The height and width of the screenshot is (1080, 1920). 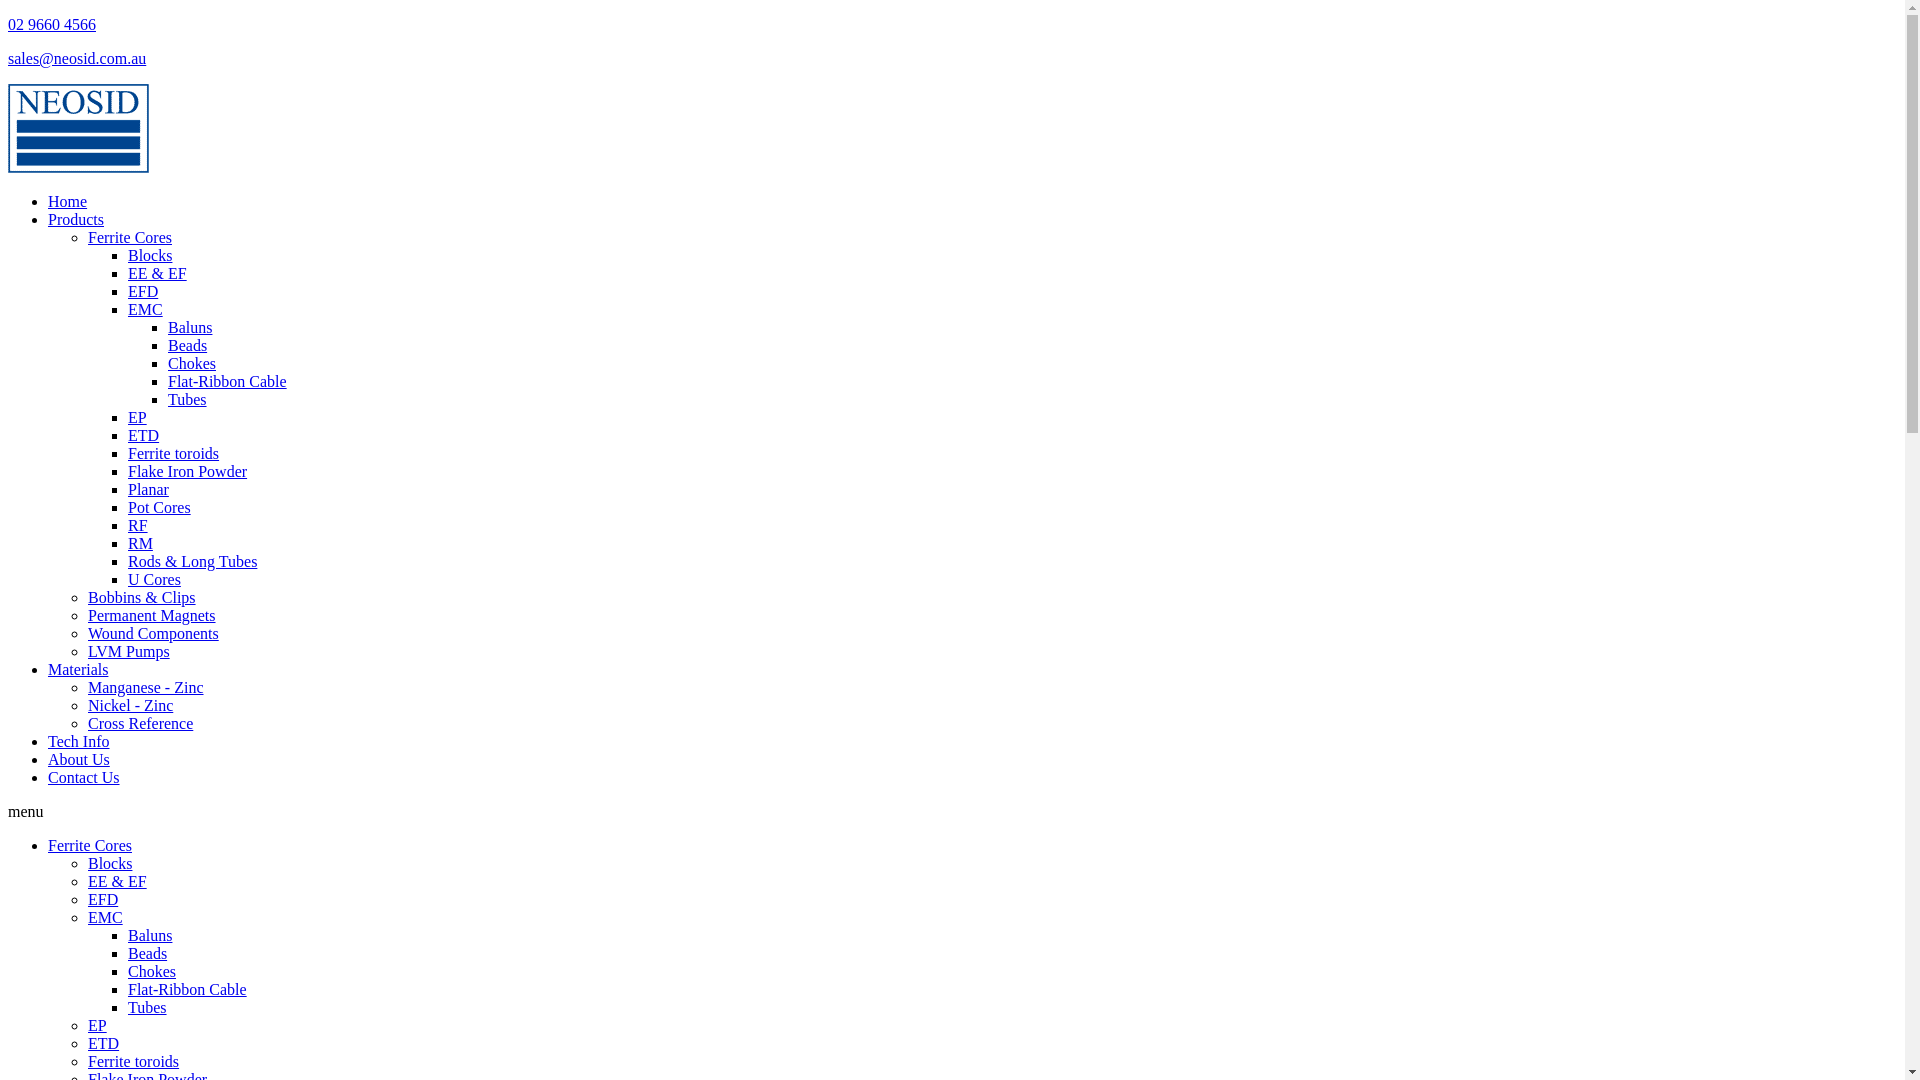 I want to click on Materials, so click(x=78, y=670).